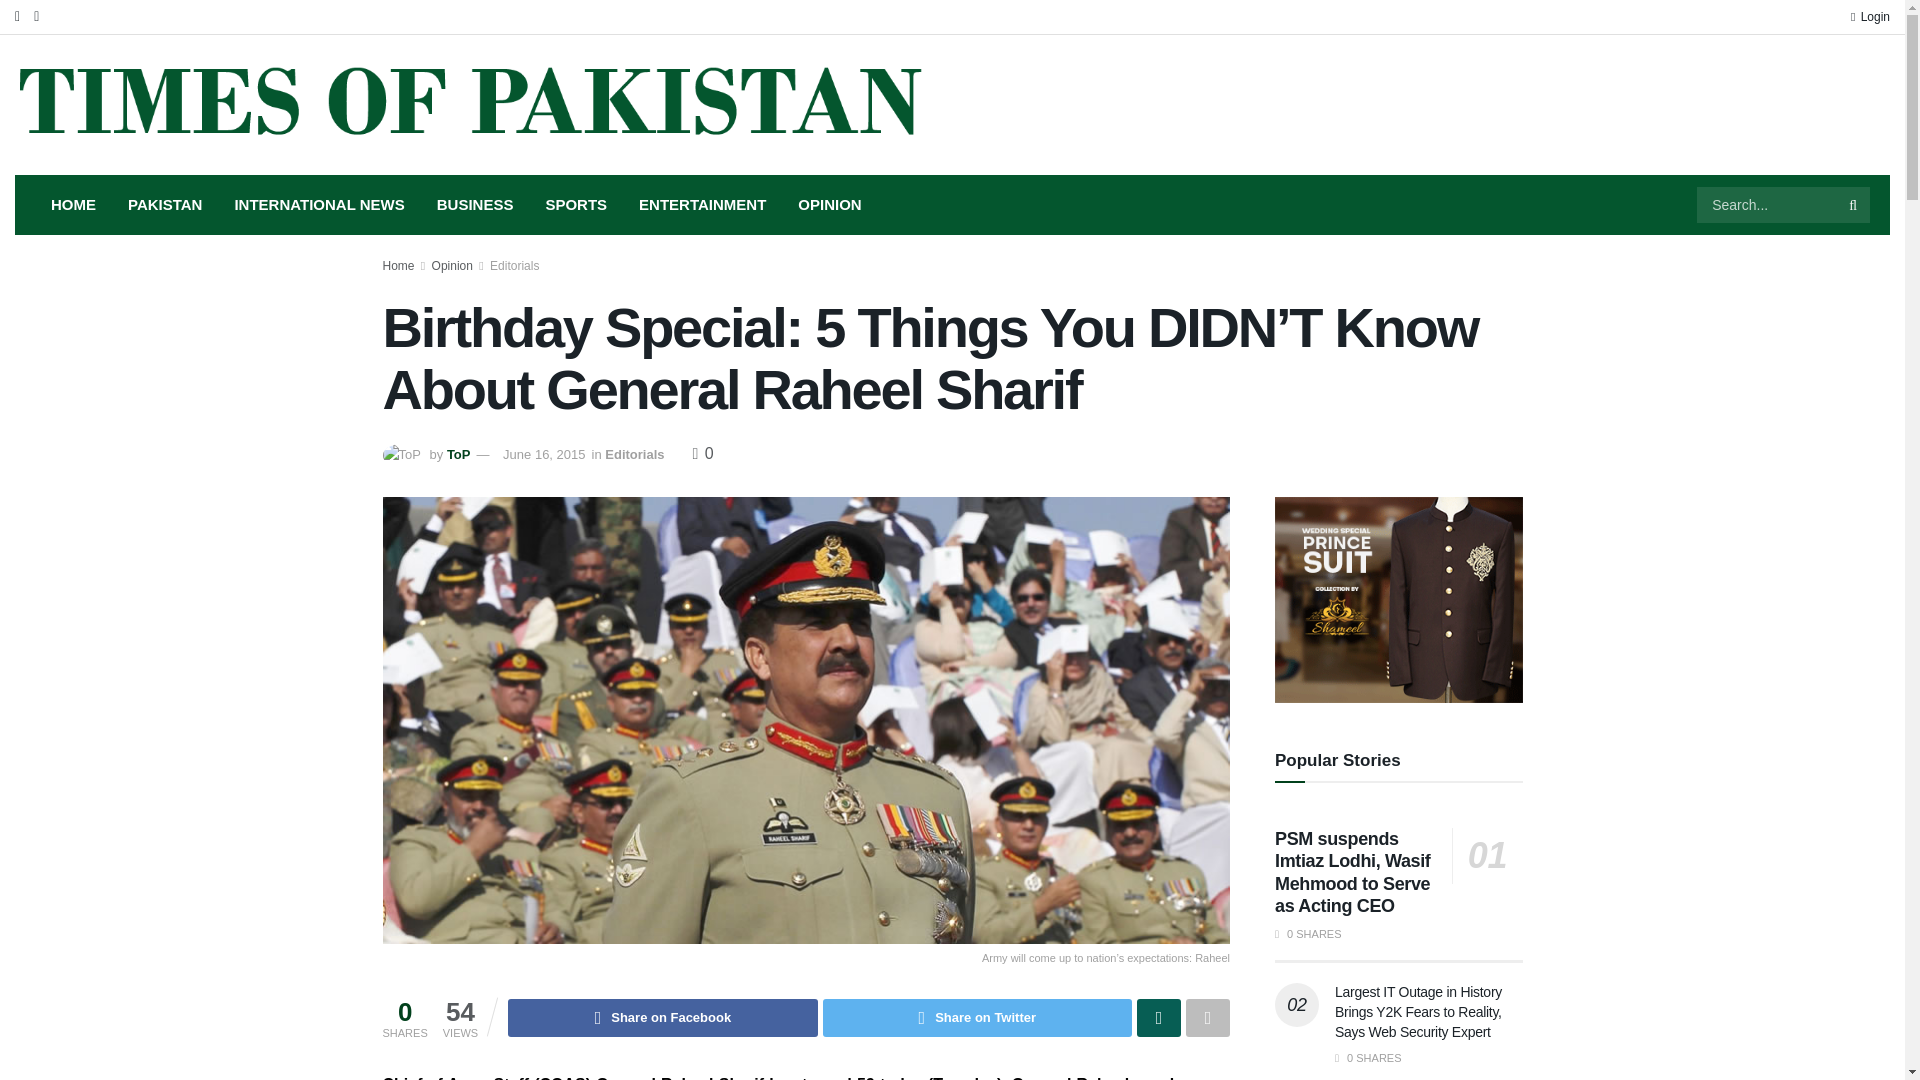 This screenshot has width=1920, height=1080. What do you see at coordinates (458, 454) in the screenshot?
I see `ToP` at bounding box center [458, 454].